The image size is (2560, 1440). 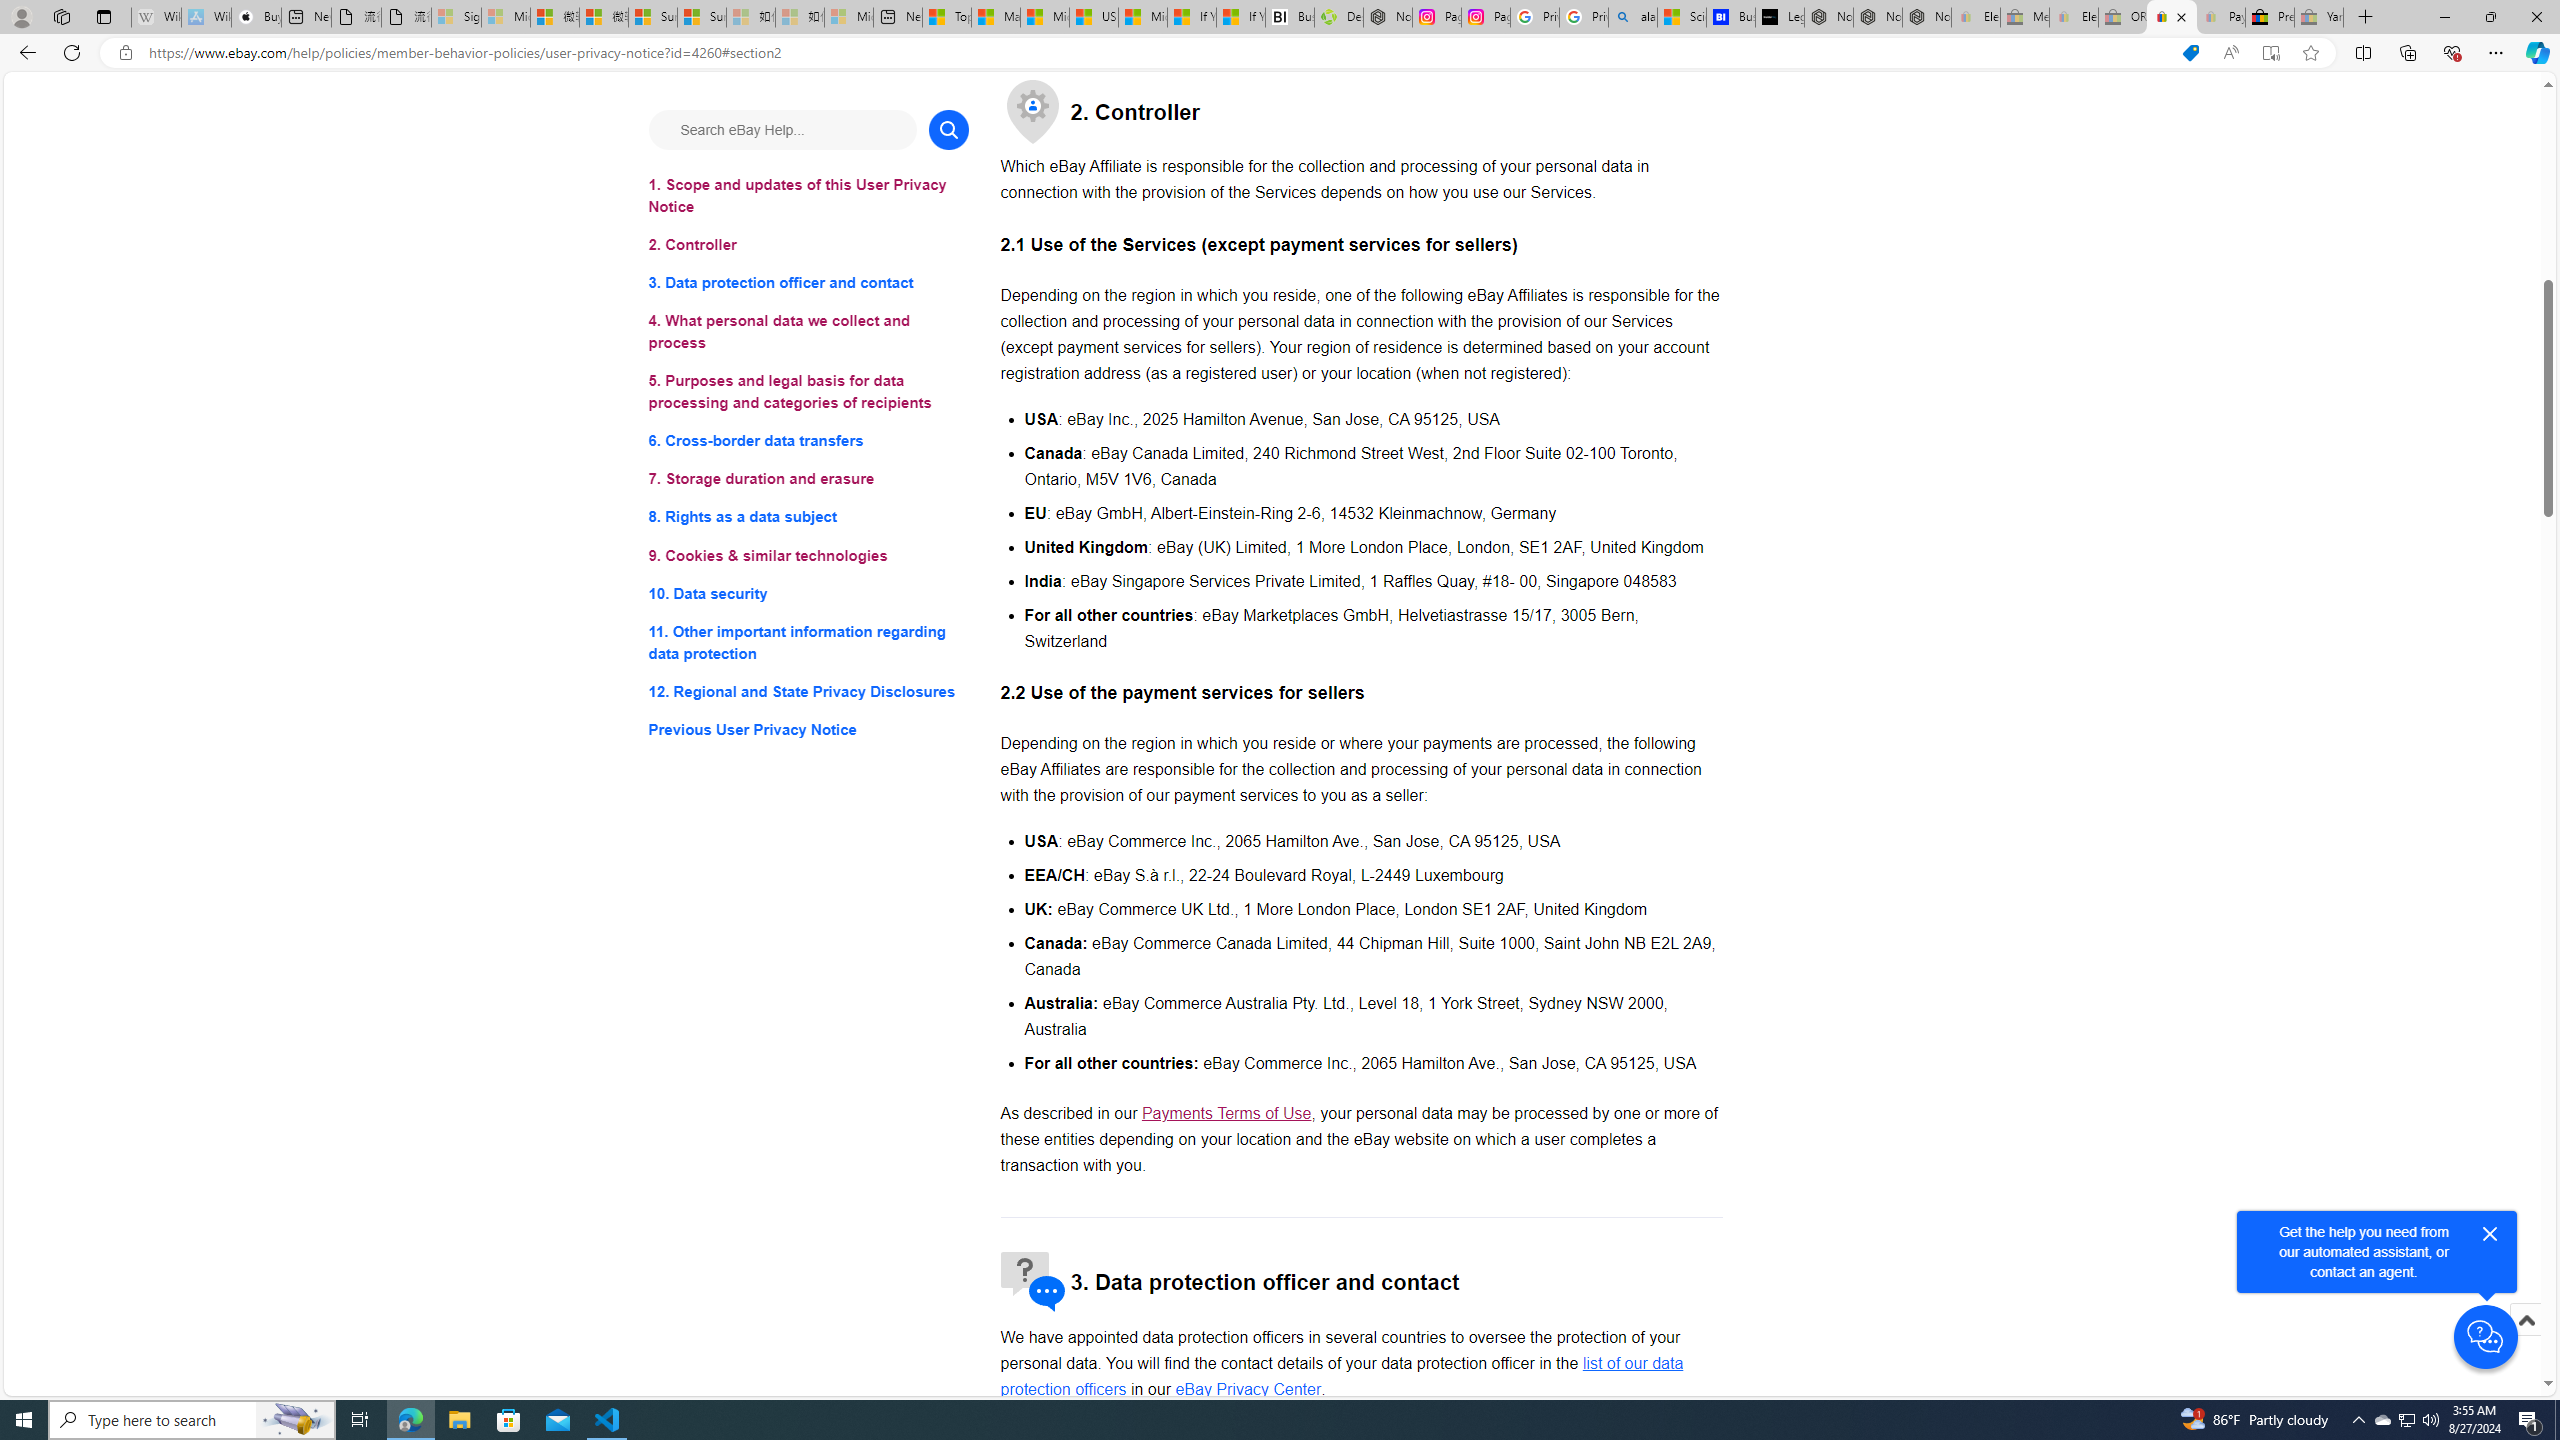 What do you see at coordinates (2525, 1341) in the screenshot?
I see `Scroll to top` at bounding box center [2525, 1341].